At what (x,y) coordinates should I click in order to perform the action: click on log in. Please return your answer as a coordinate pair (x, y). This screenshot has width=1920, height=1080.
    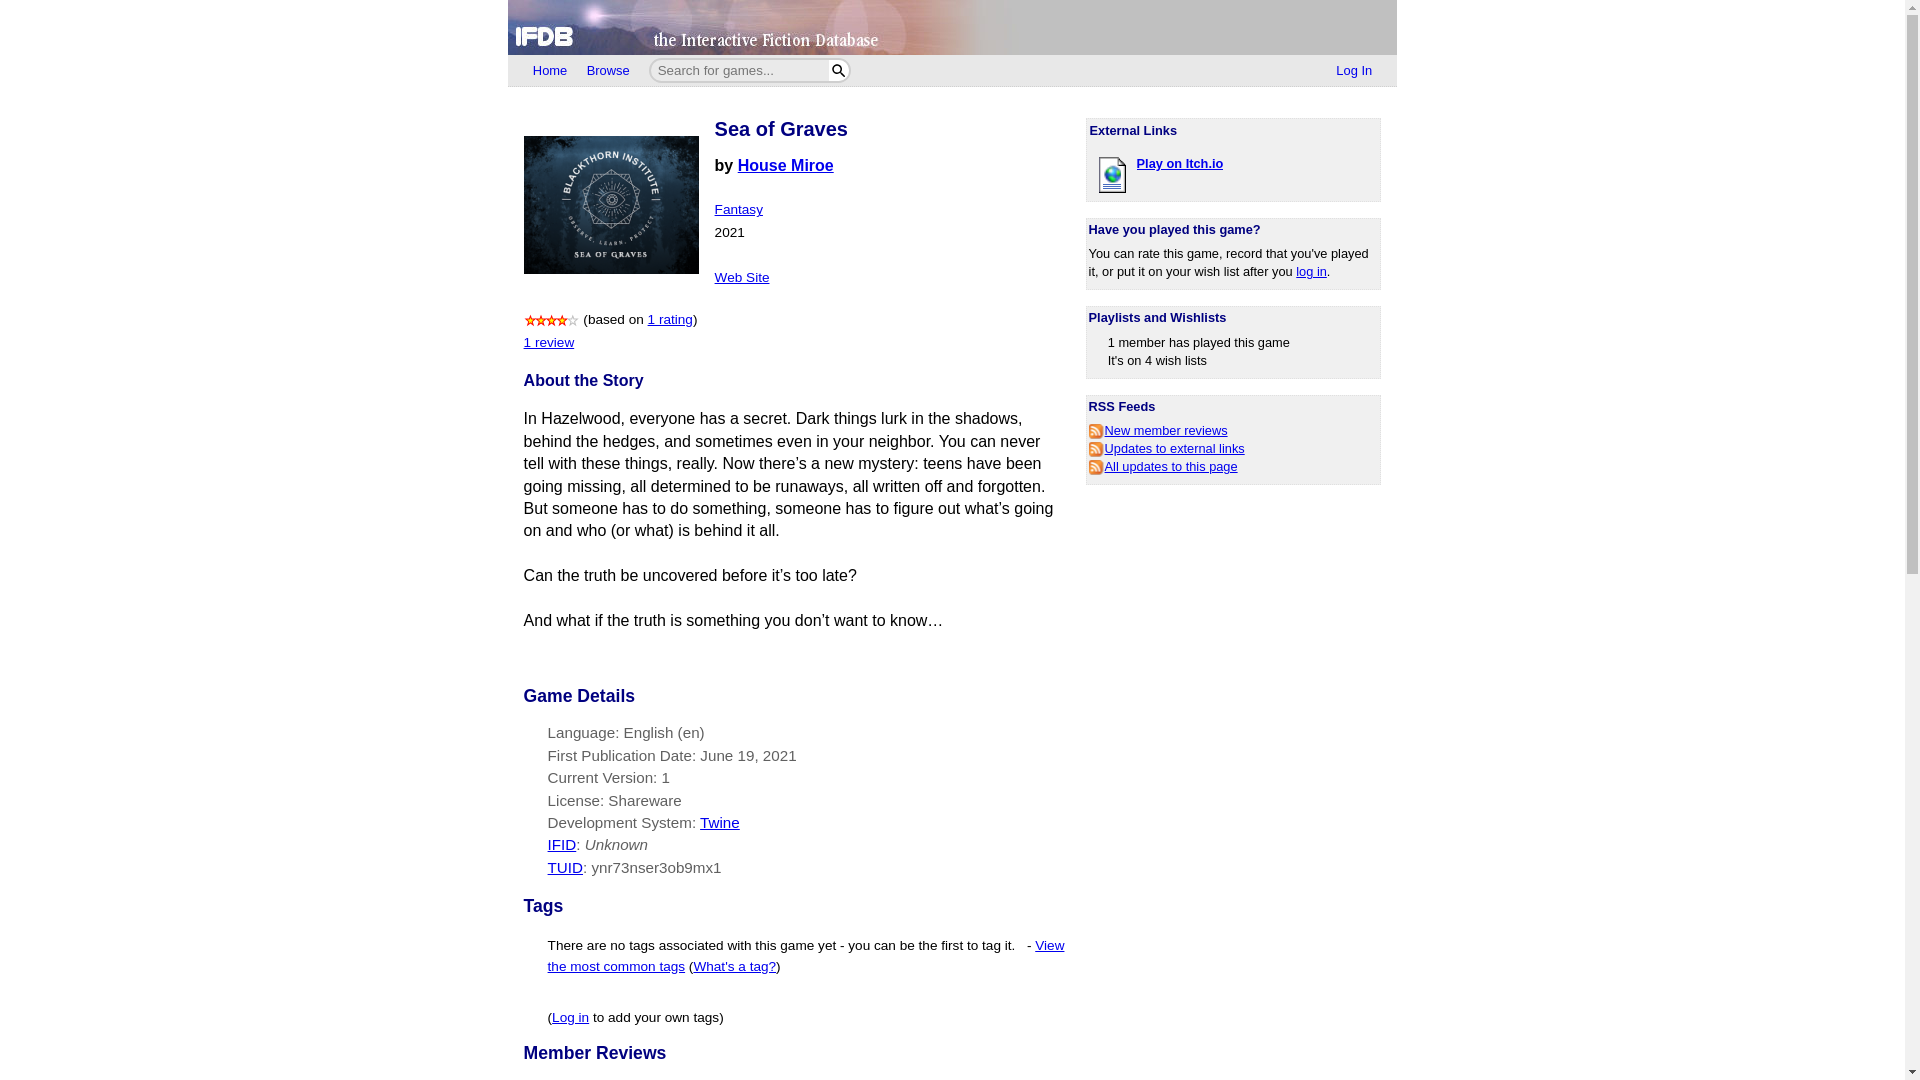
    Looking at the image, I should click on (1311, 270).